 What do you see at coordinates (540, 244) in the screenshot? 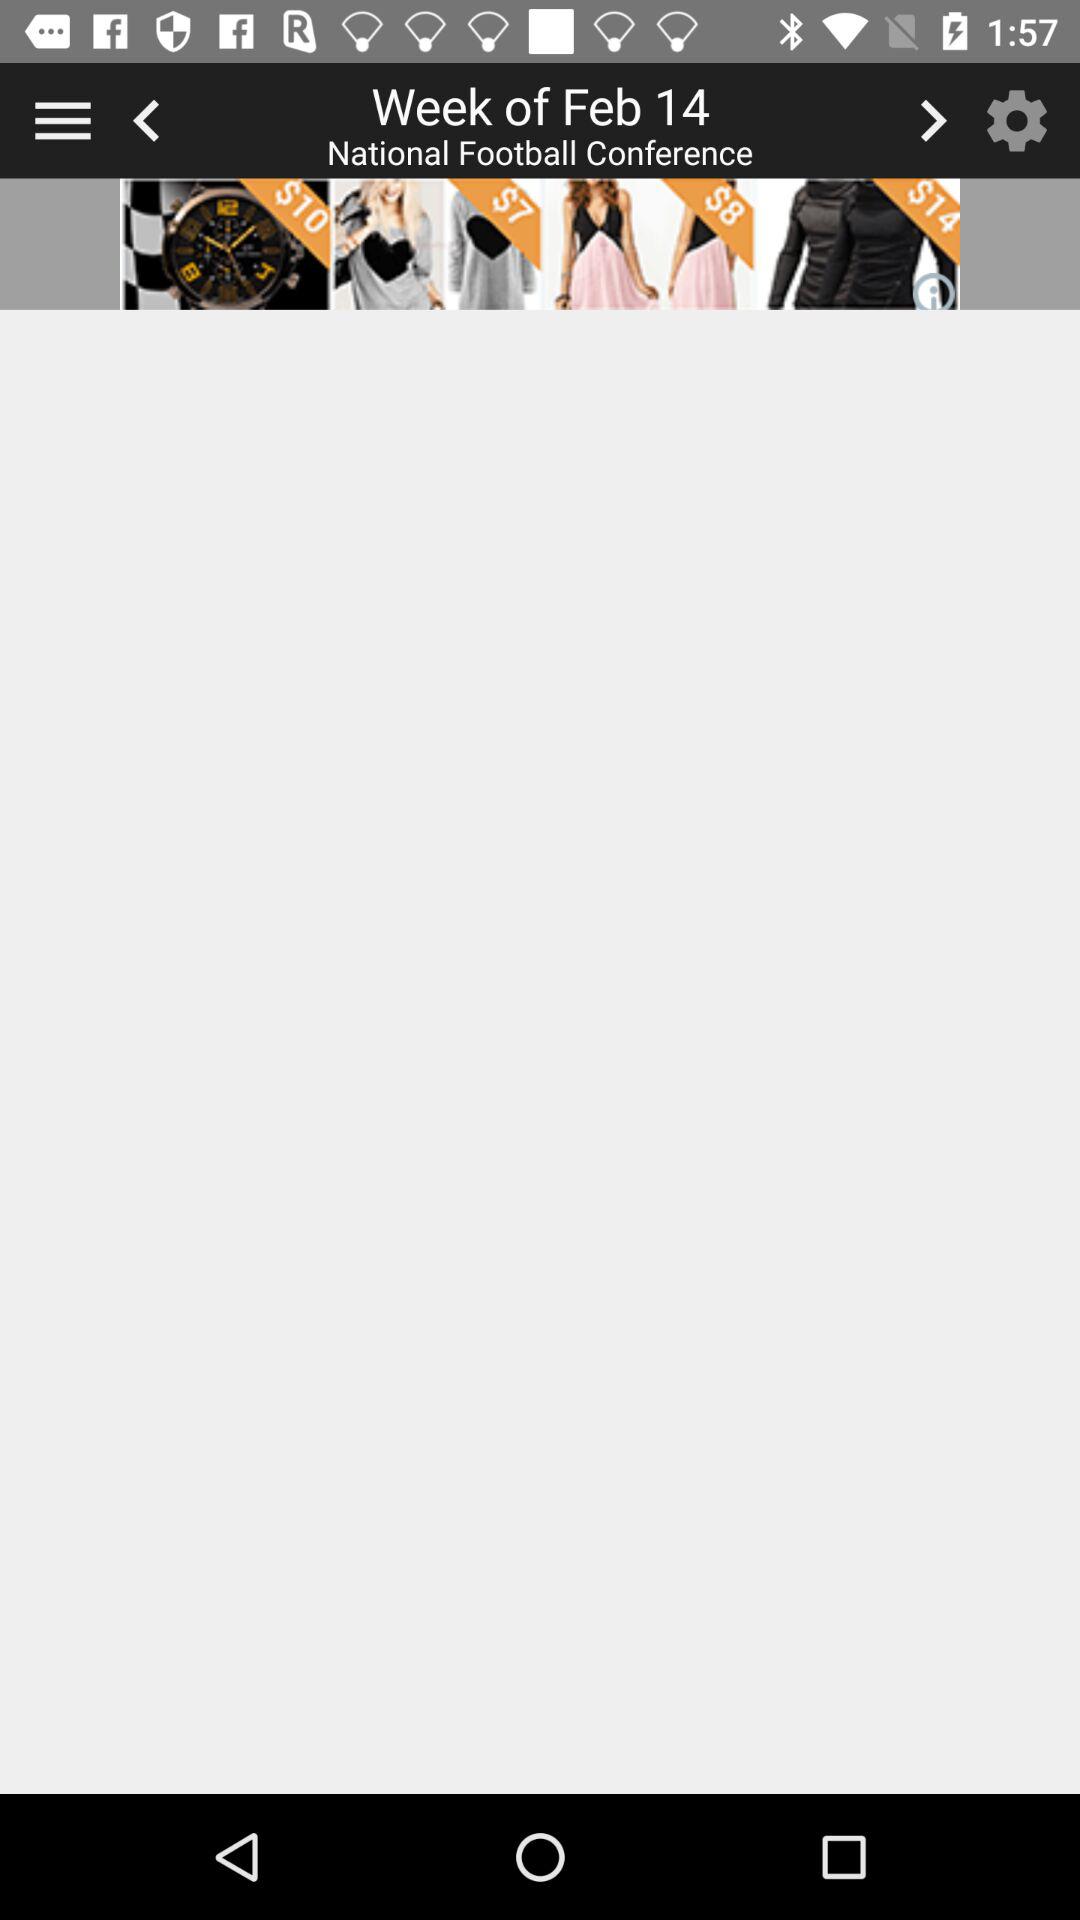
I see `open advertisement` at bounding box center [540, 244].